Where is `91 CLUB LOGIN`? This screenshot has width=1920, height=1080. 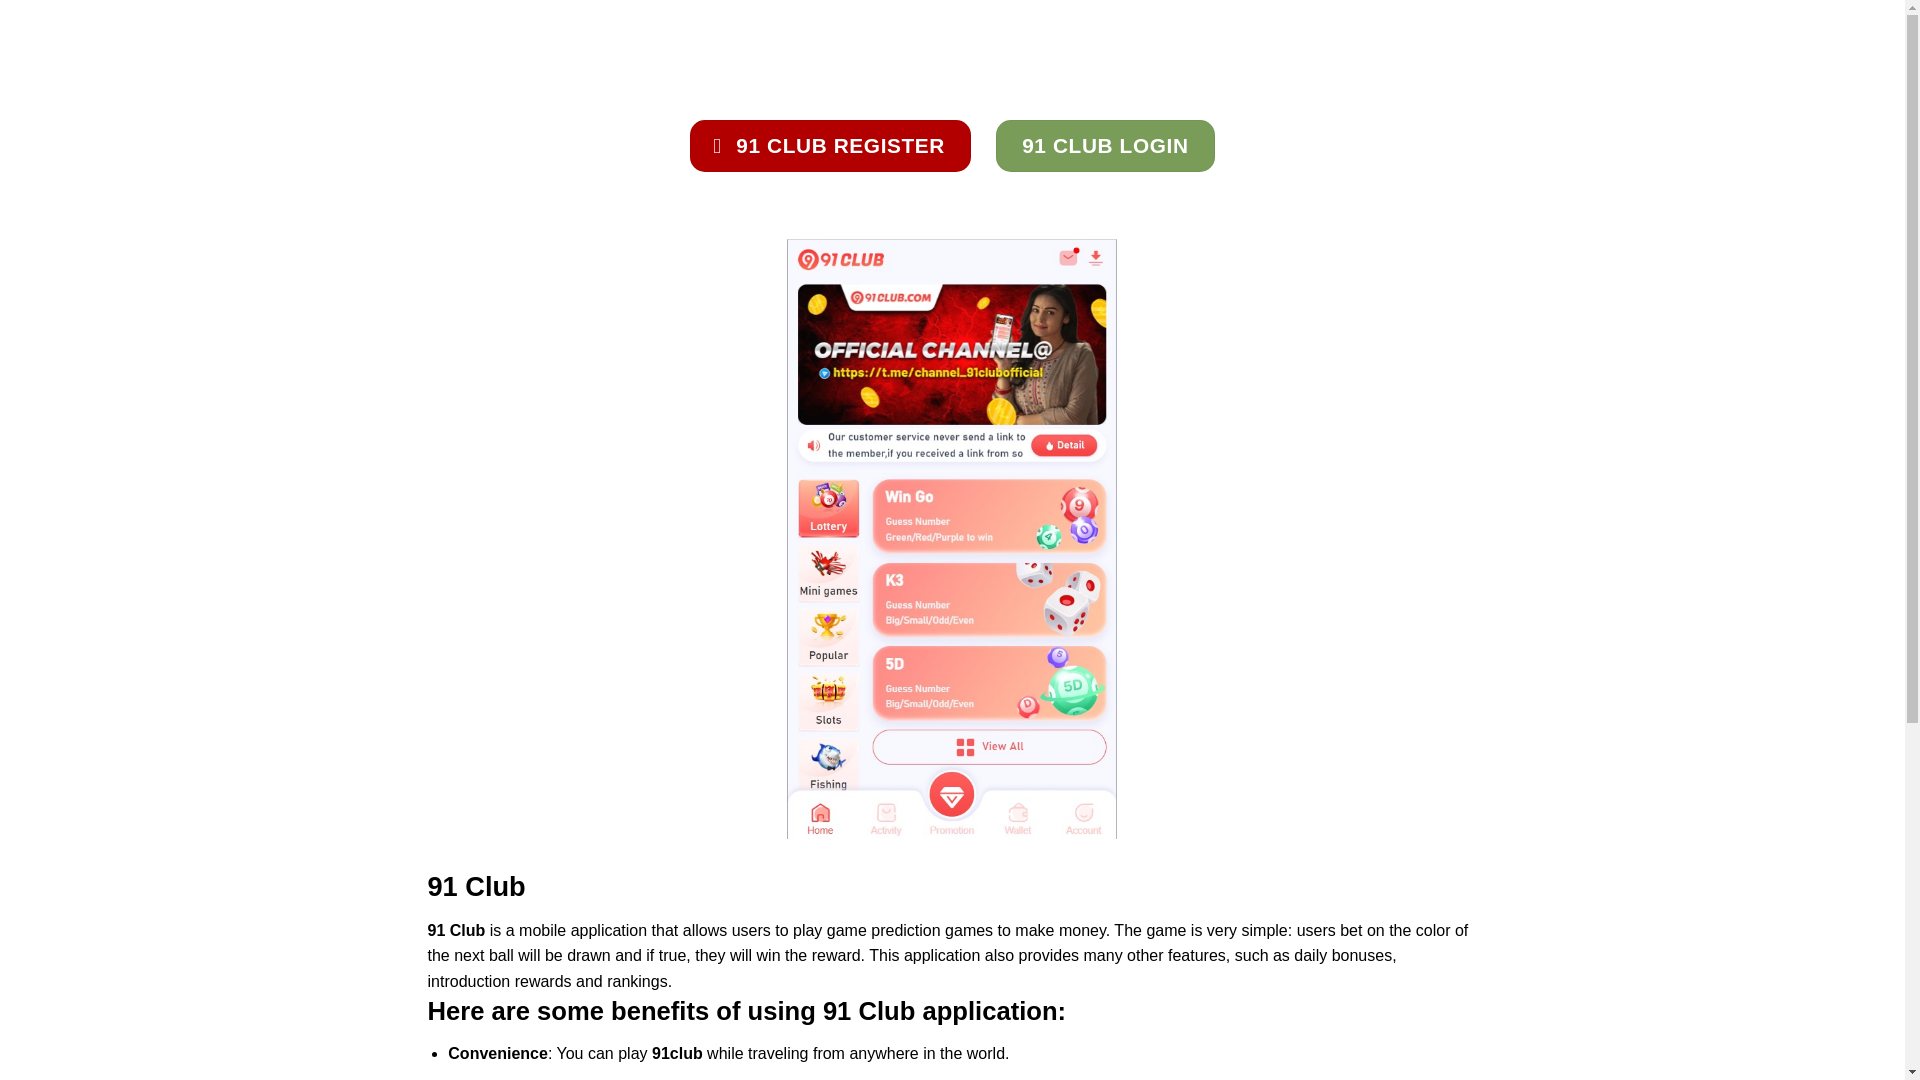 91 CLUB LOGIN is located at coordinates (1104, 145).